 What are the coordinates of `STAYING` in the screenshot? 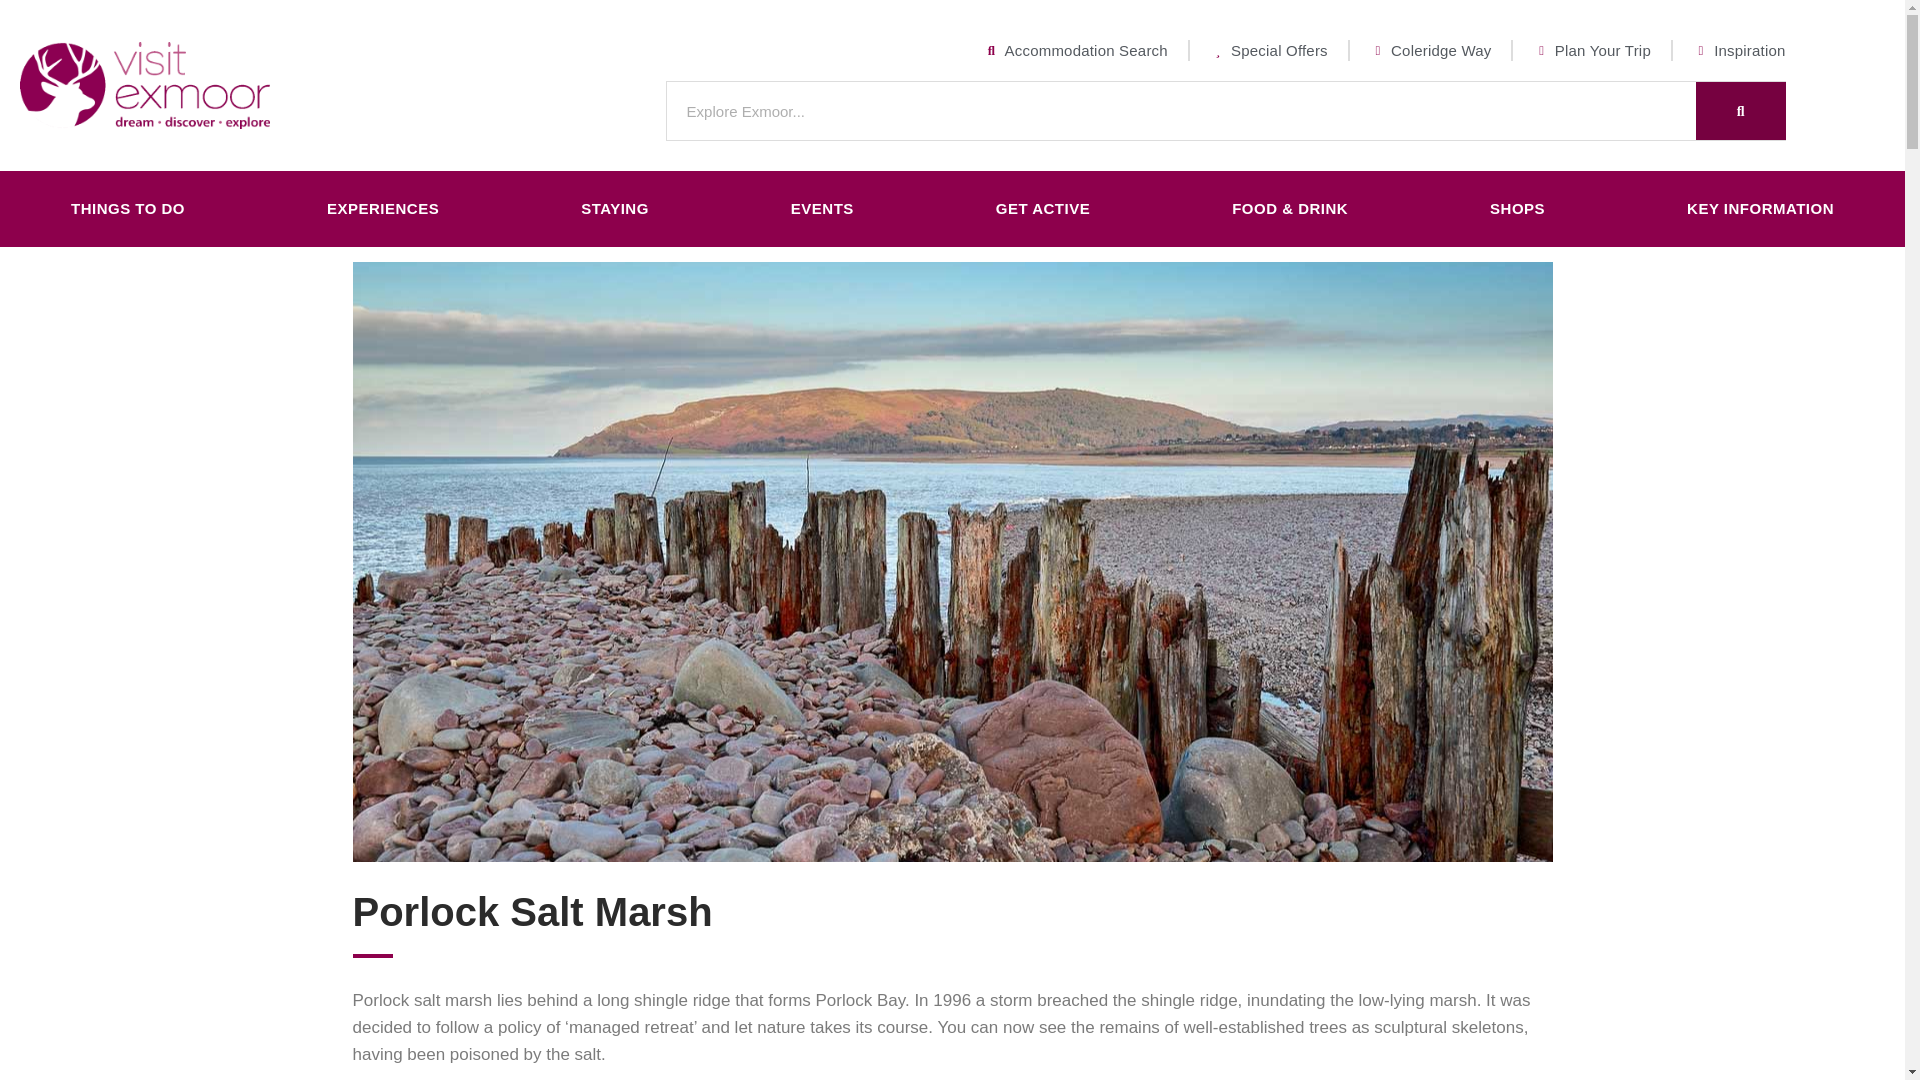 It's located at (615, 208).